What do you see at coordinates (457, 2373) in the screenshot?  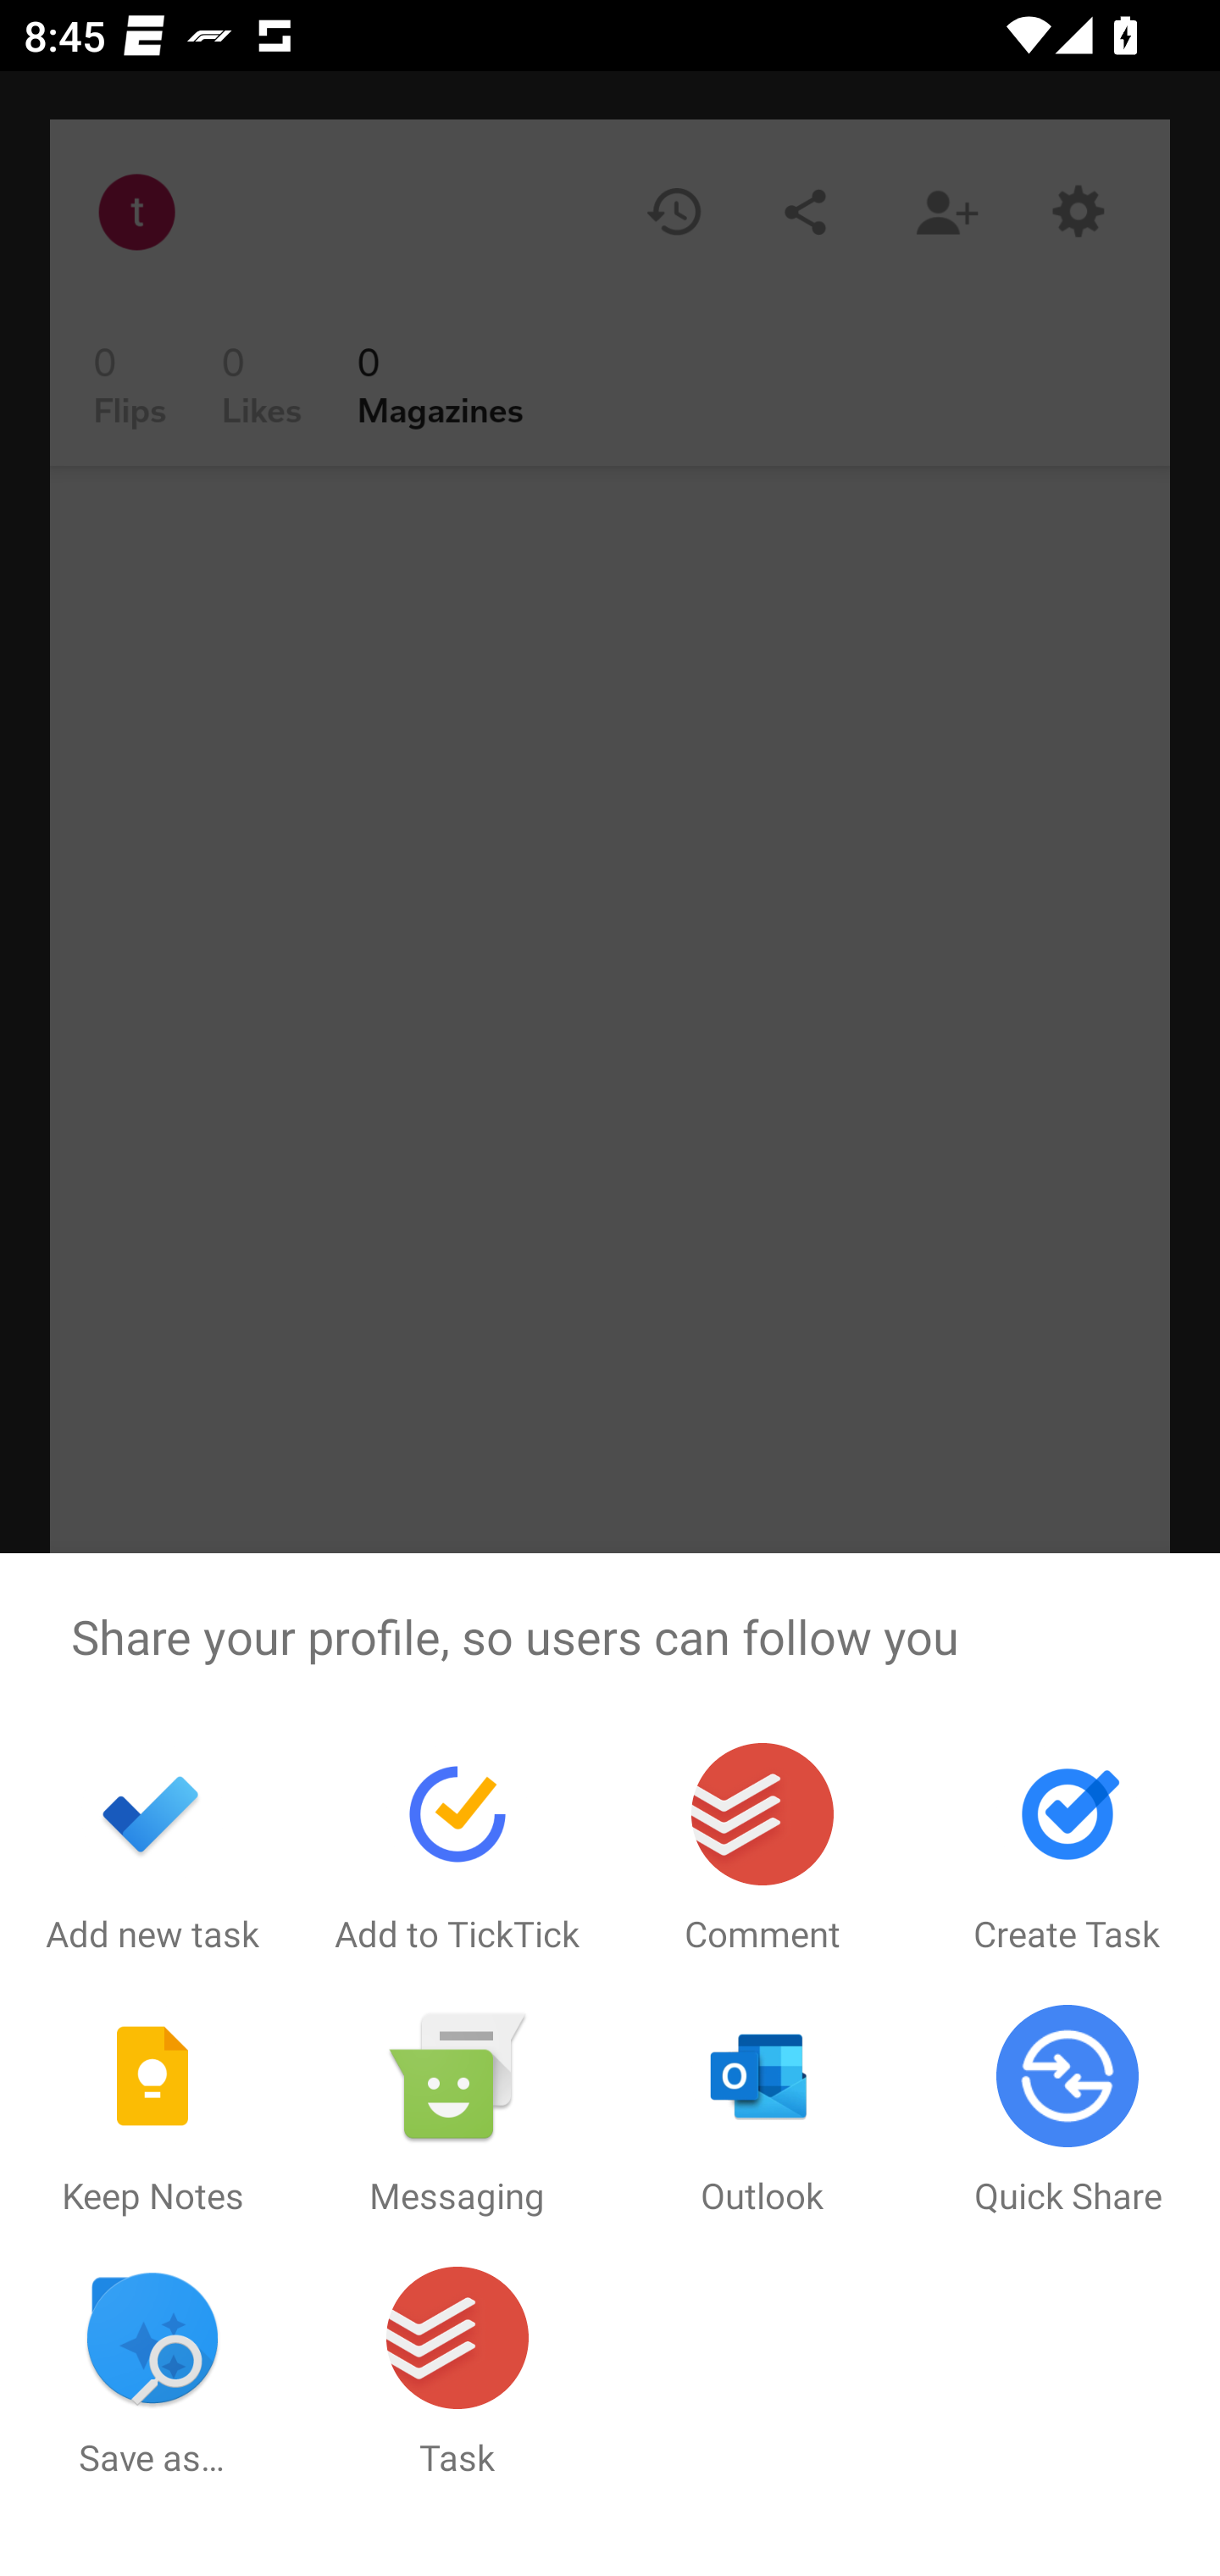 I see `Task` at bounding box center [457, 2373].